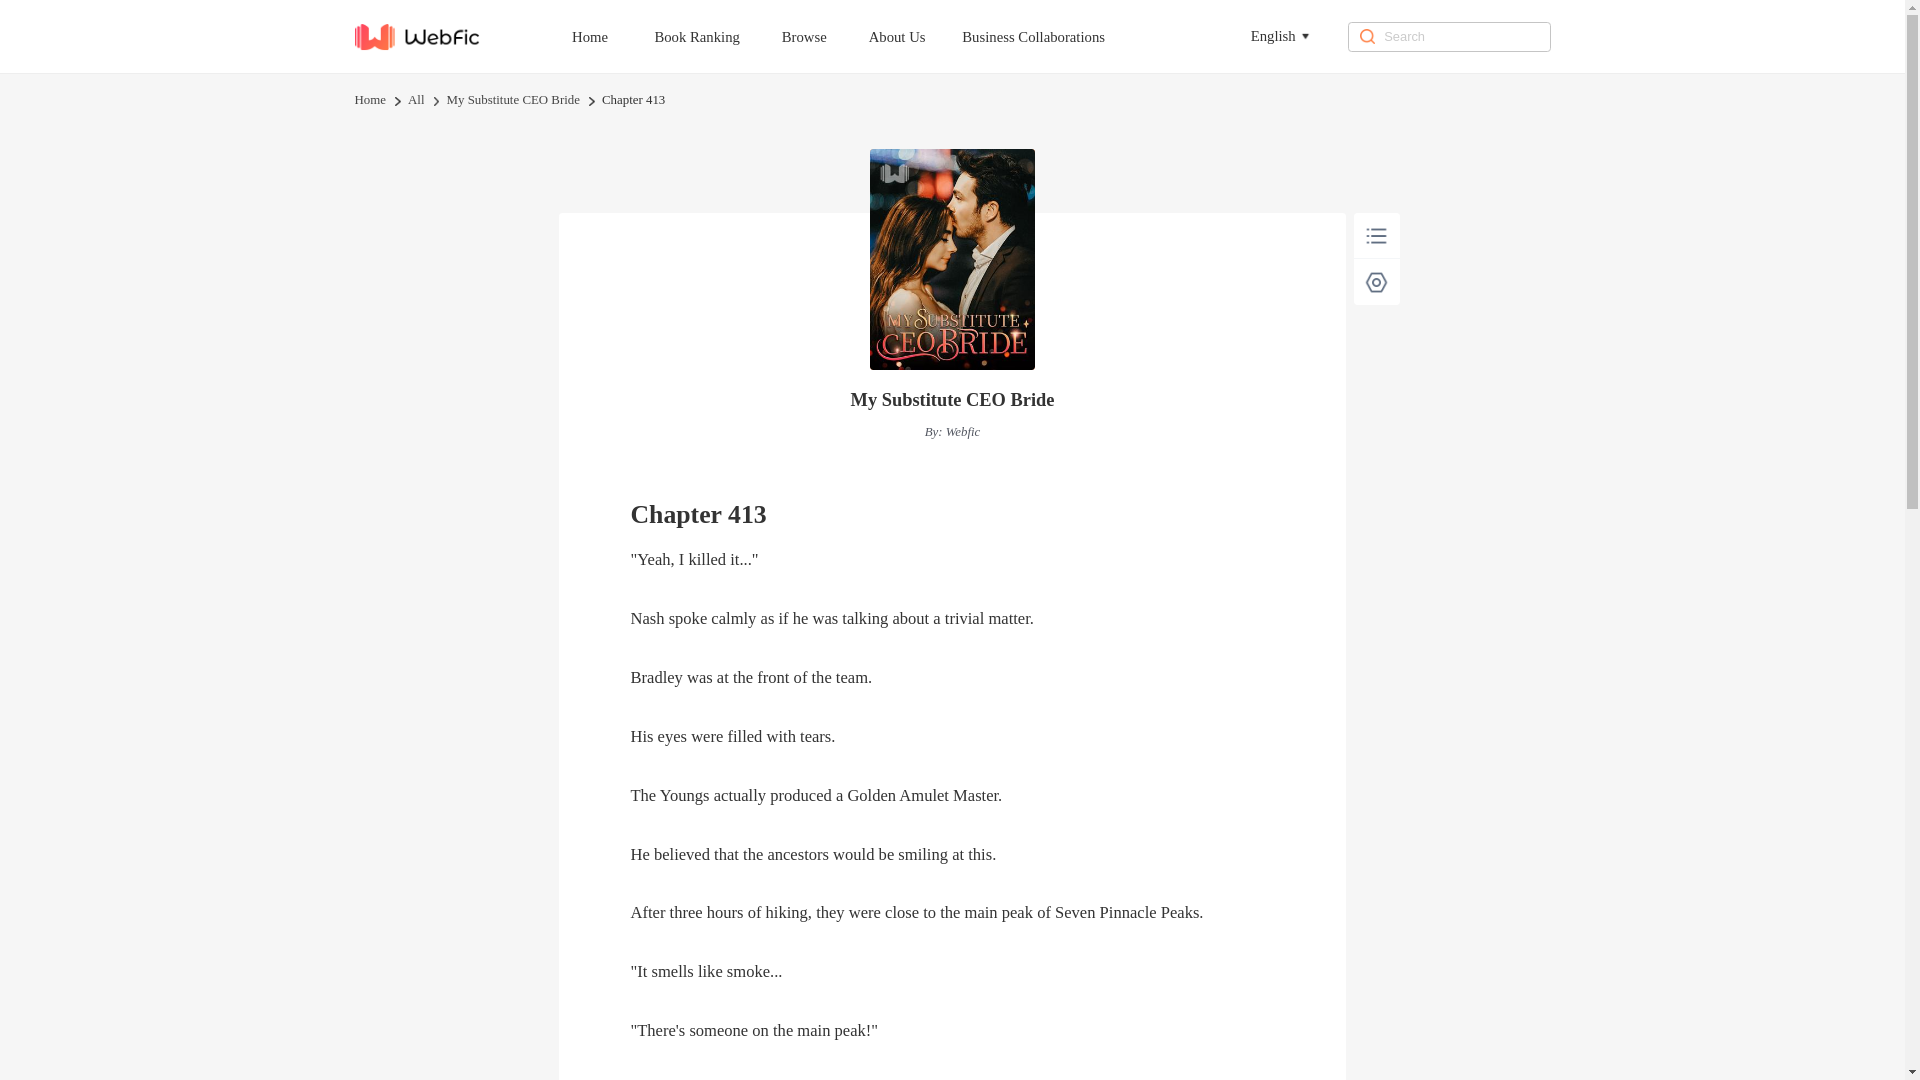  Describe the element at coordinates (916, 36) in the screenshot. I see `About Us` at that location.